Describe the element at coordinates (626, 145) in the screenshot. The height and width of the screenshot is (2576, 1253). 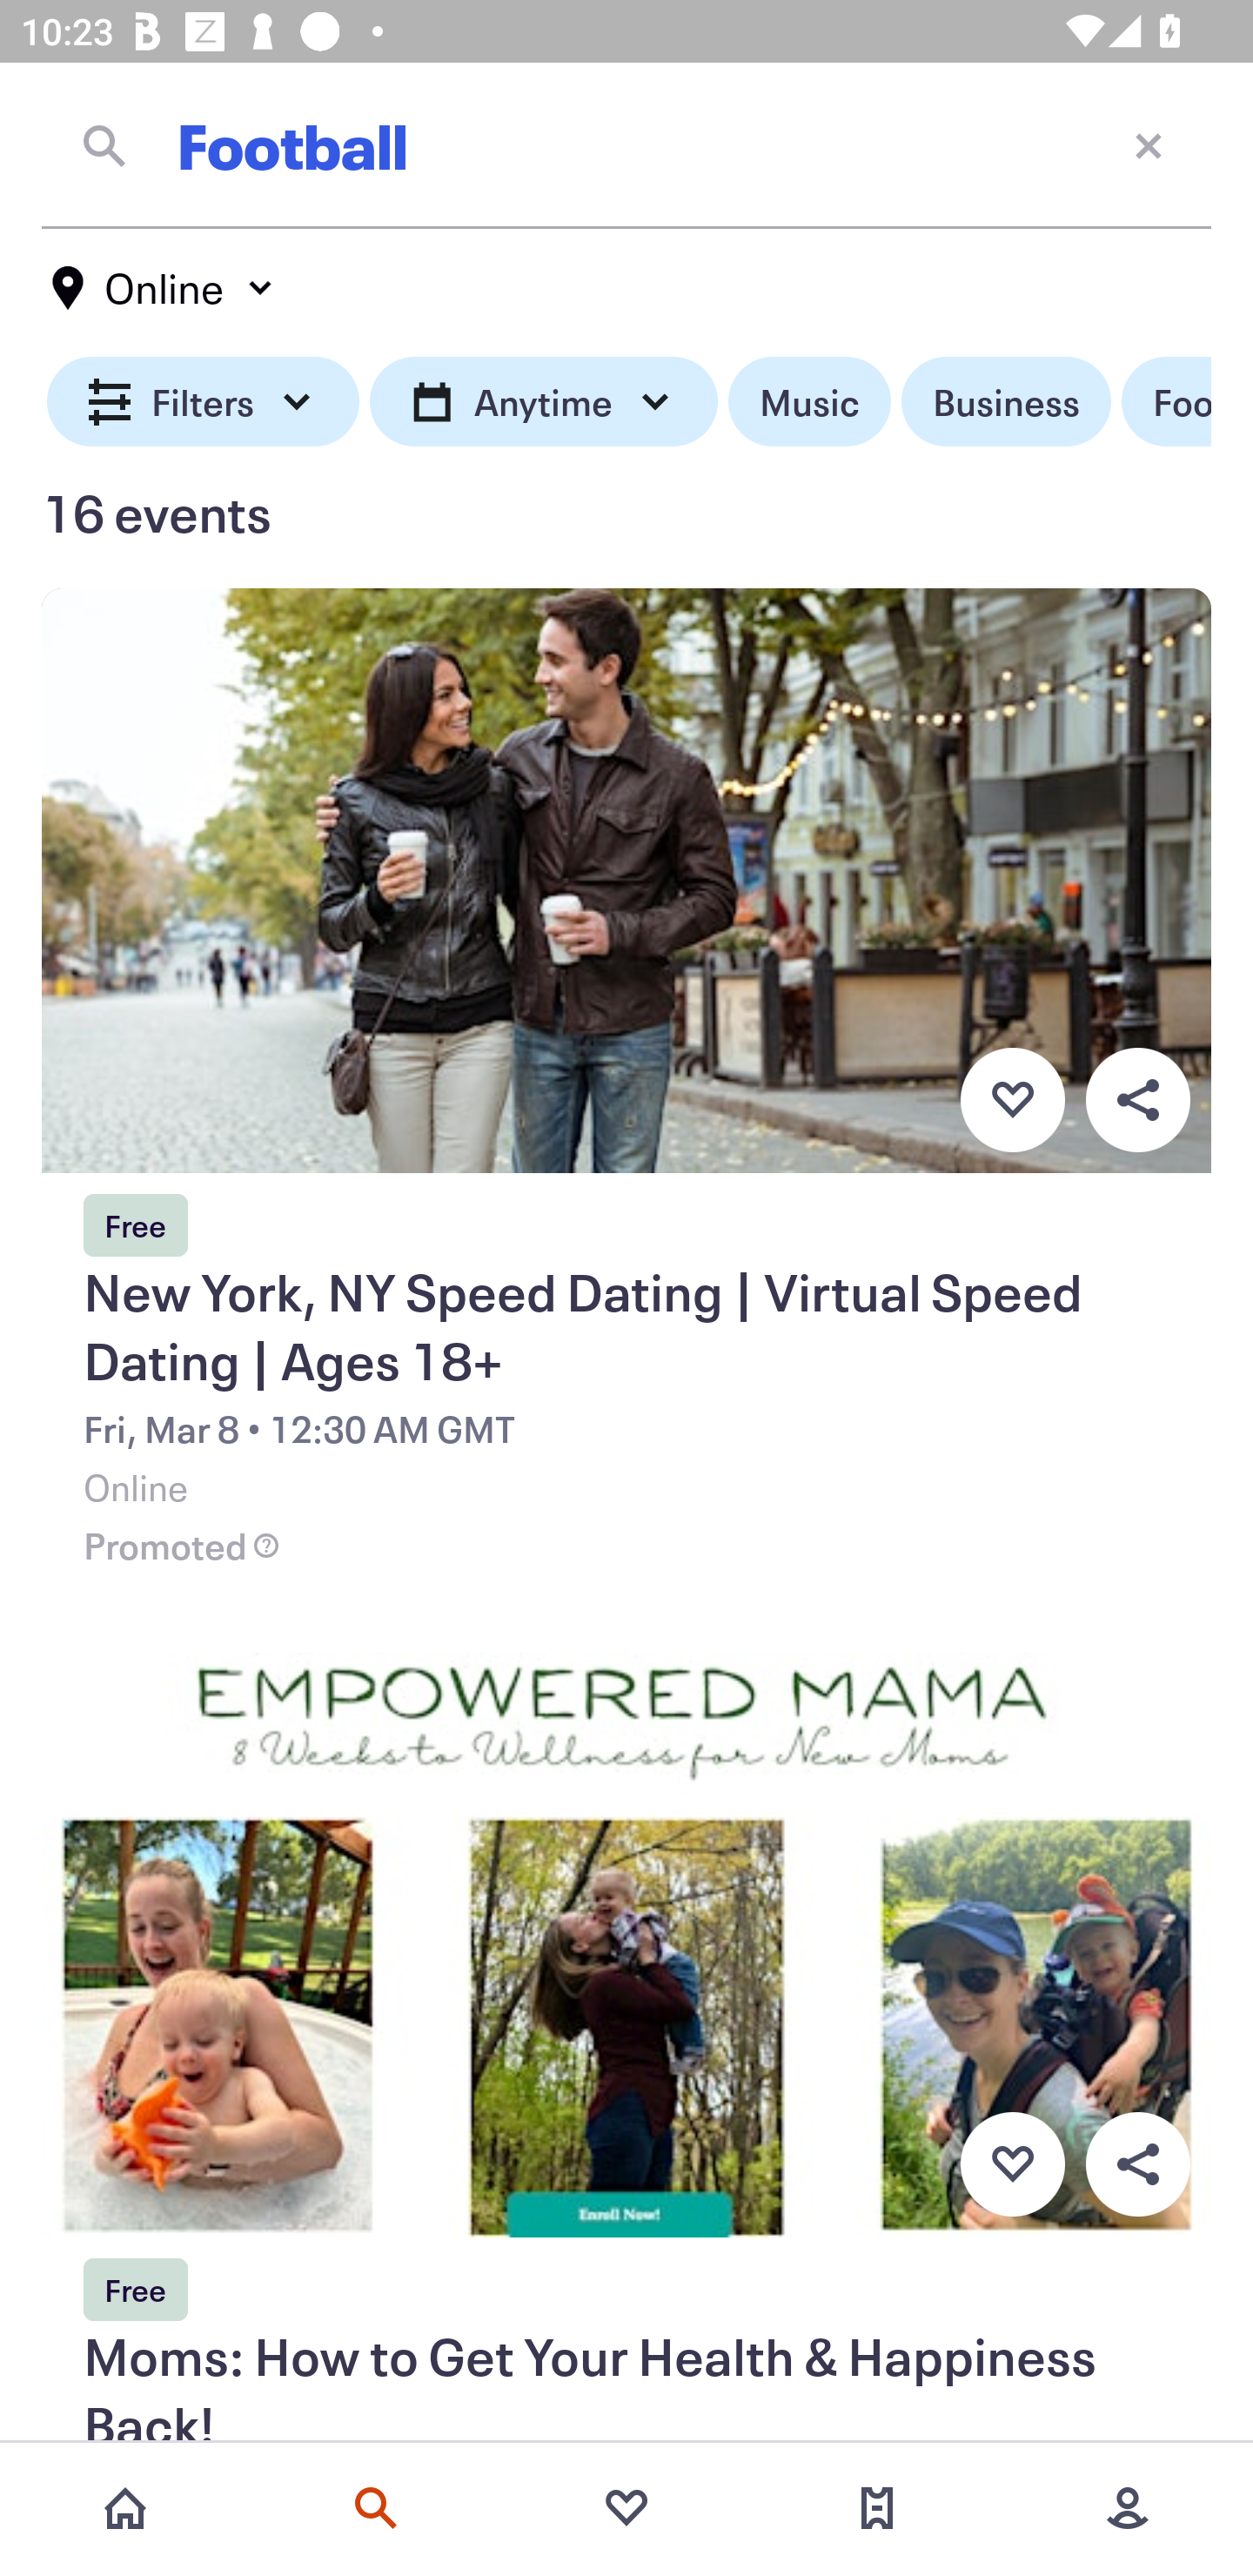
I see `Football Close current screen` at that location.